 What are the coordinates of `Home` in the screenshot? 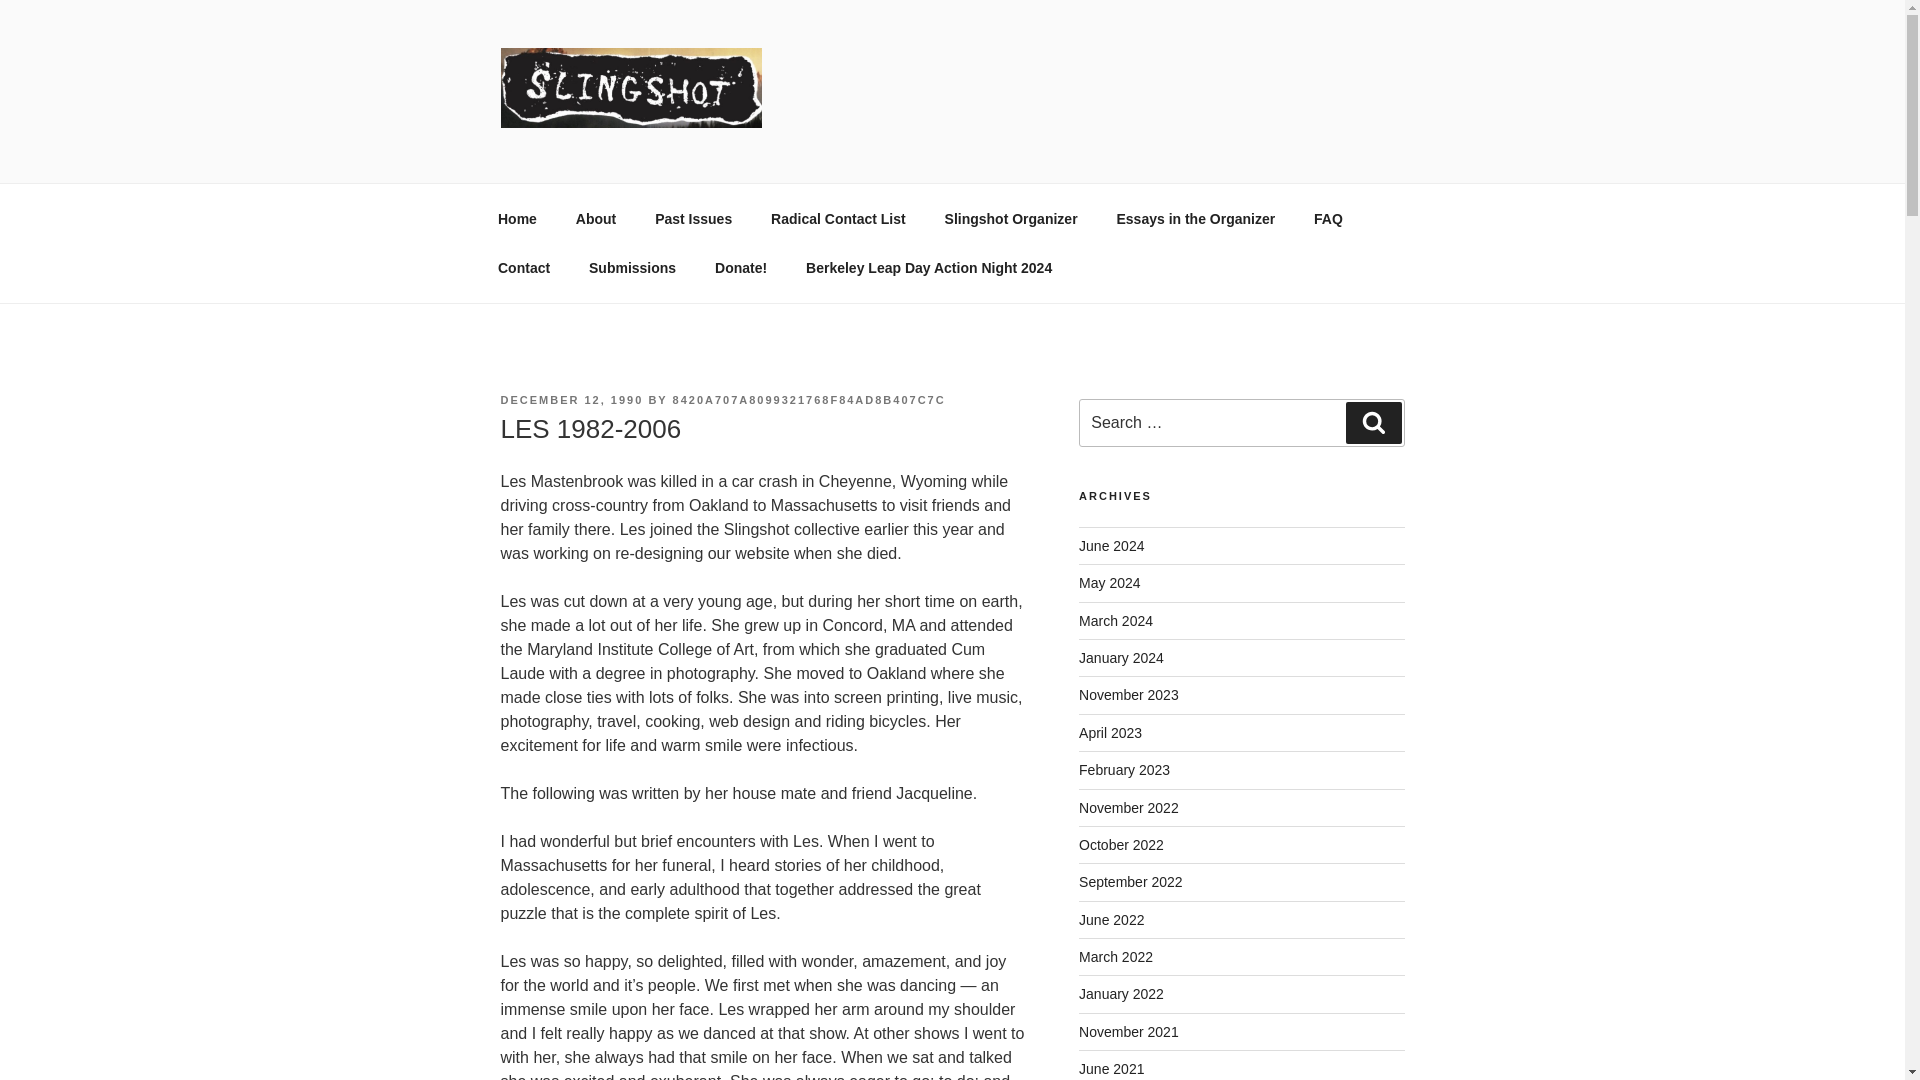 It's located at (517, 218).